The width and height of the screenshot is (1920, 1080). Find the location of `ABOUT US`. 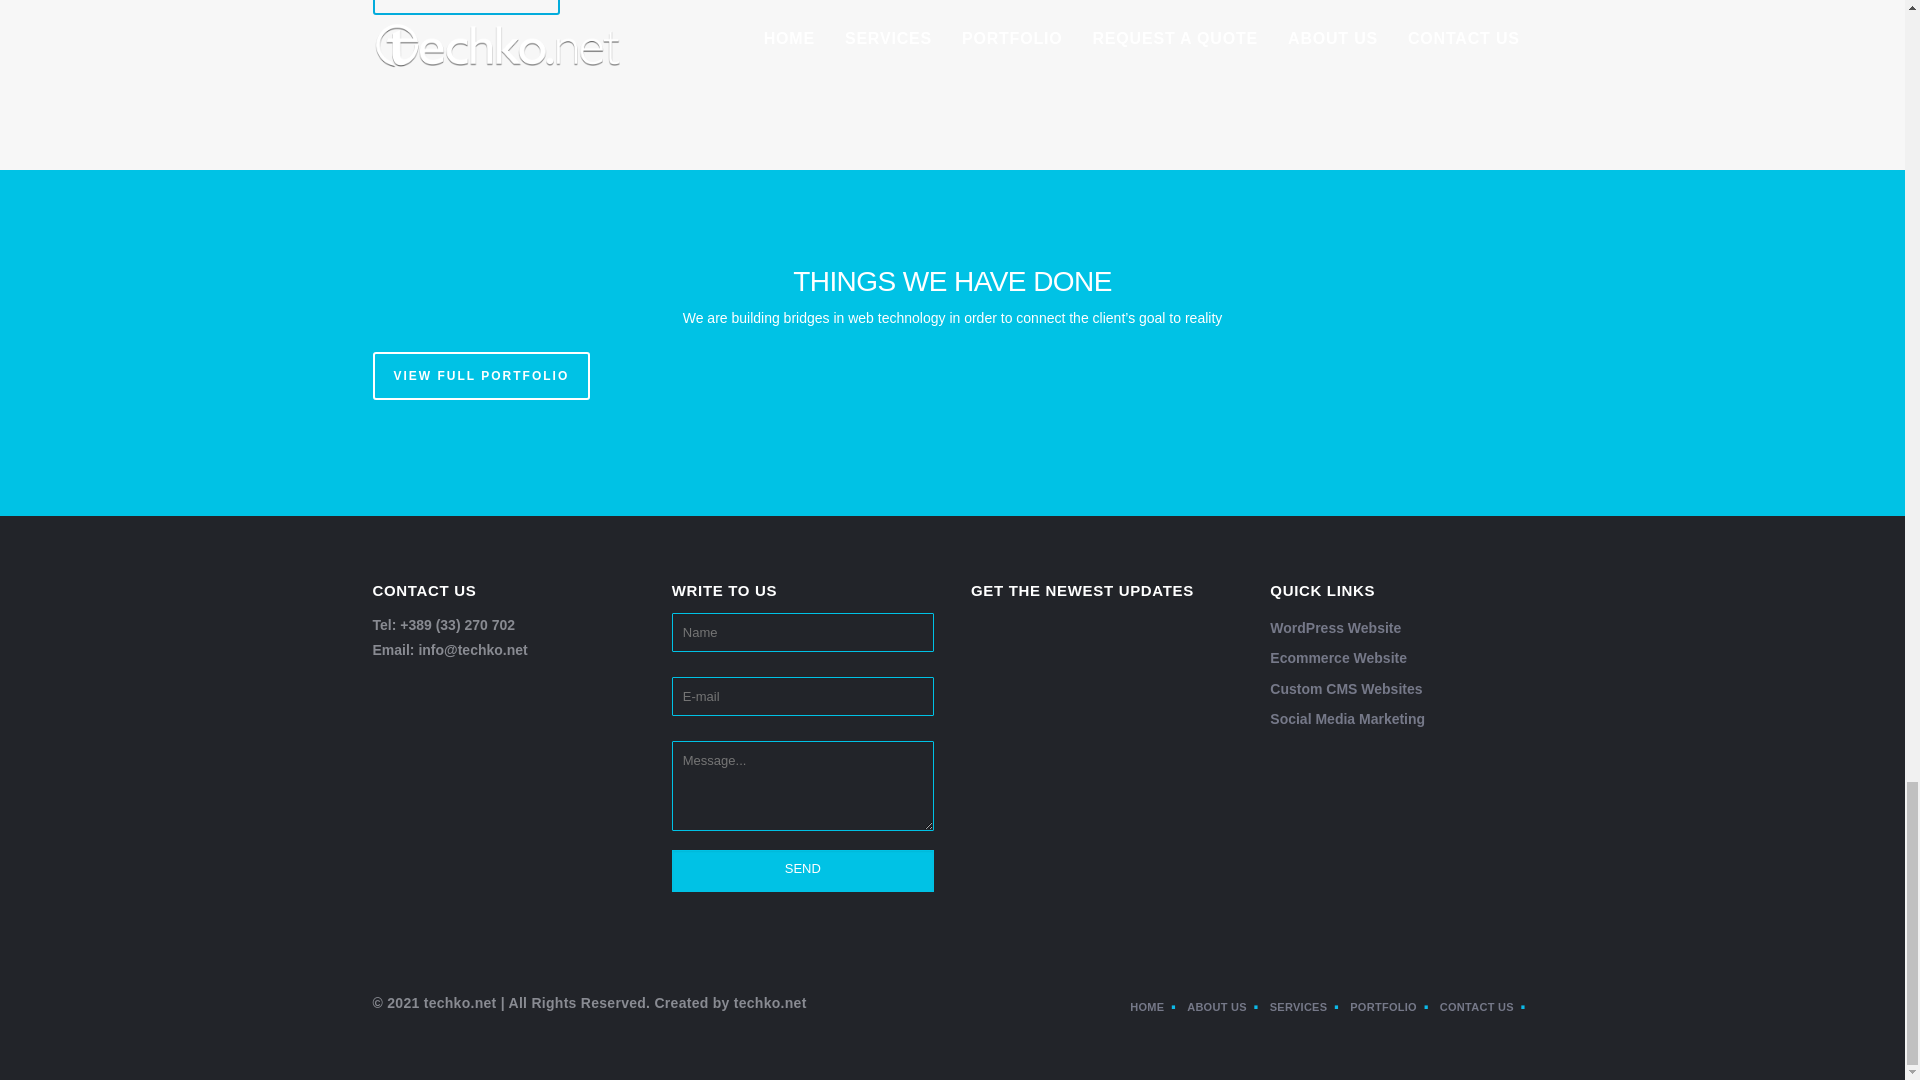

ABOUT US is located at coordinates (1226, 1007).